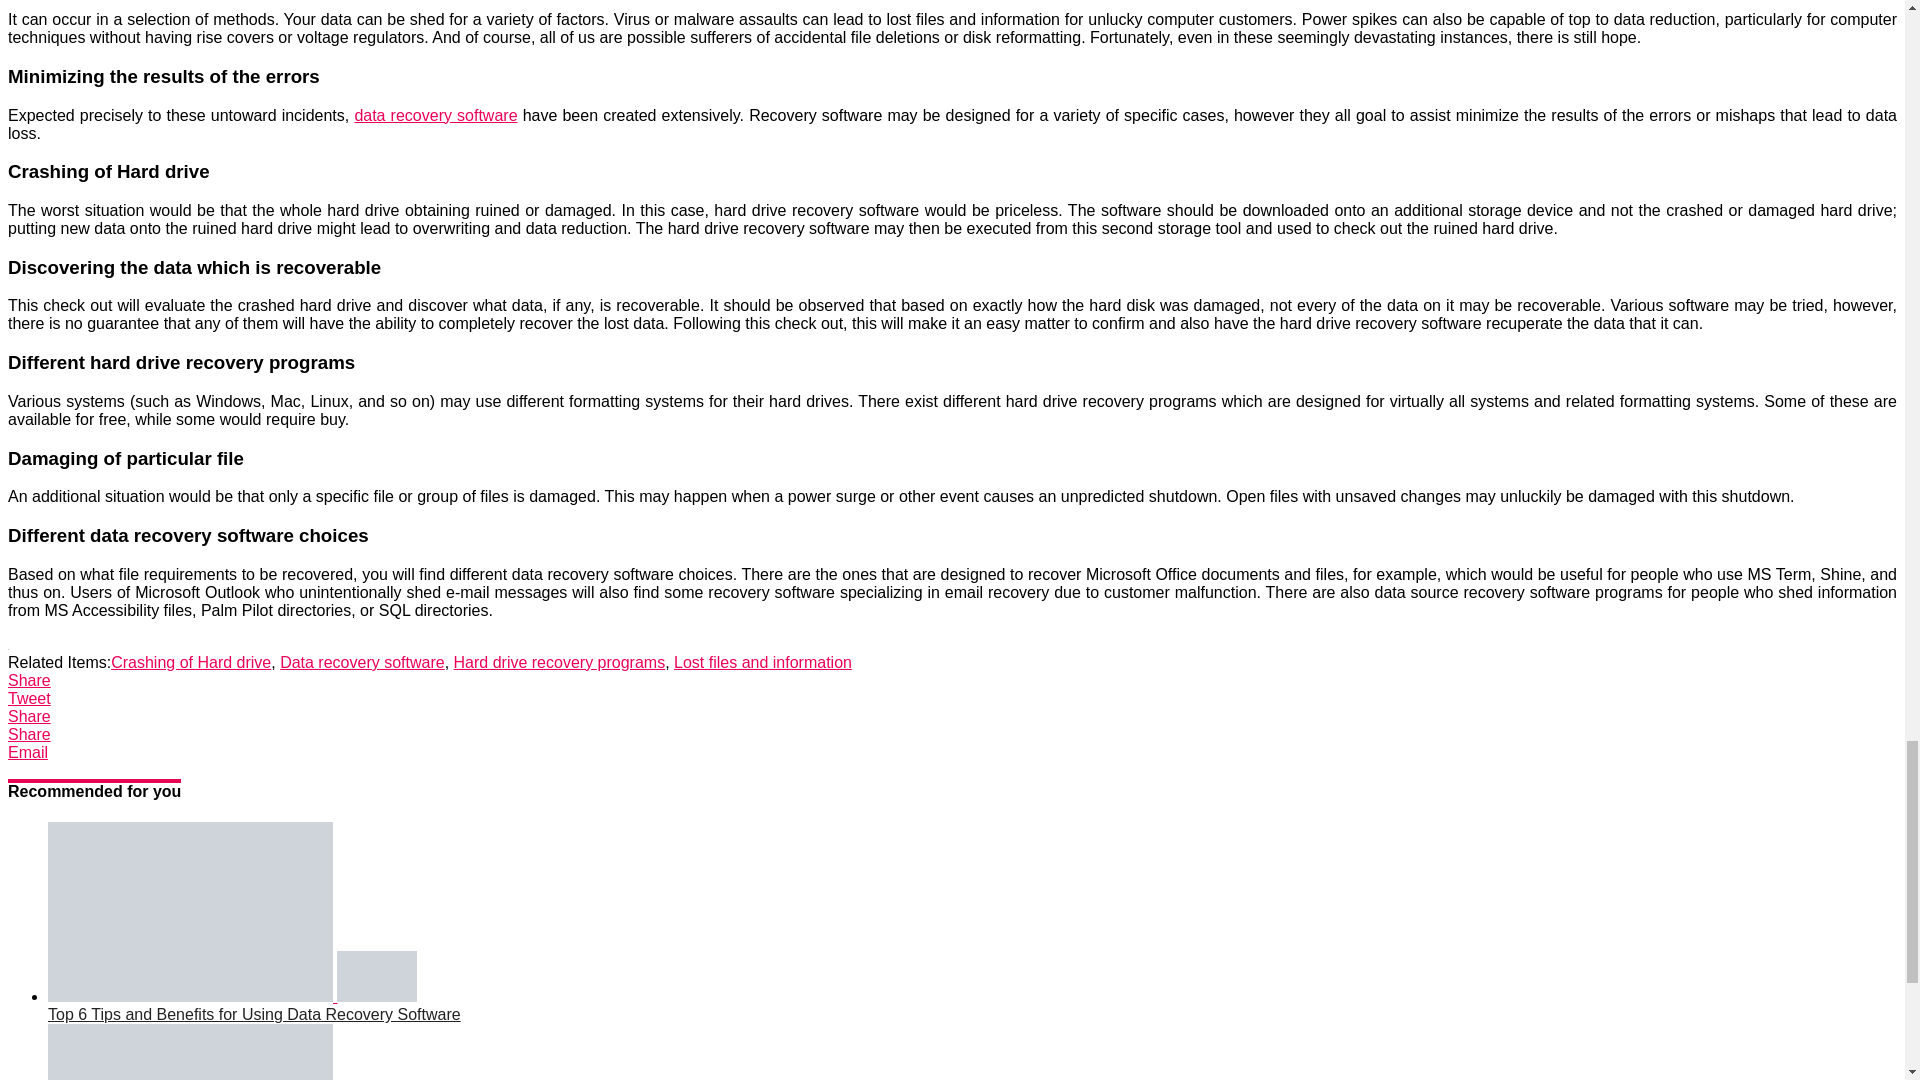  What do you see at coordinates (232, 996) in the screenshot?
I see `Top 6 Tips and Benefits for Using Data Recovery Software` at bounding box center [232, 996].